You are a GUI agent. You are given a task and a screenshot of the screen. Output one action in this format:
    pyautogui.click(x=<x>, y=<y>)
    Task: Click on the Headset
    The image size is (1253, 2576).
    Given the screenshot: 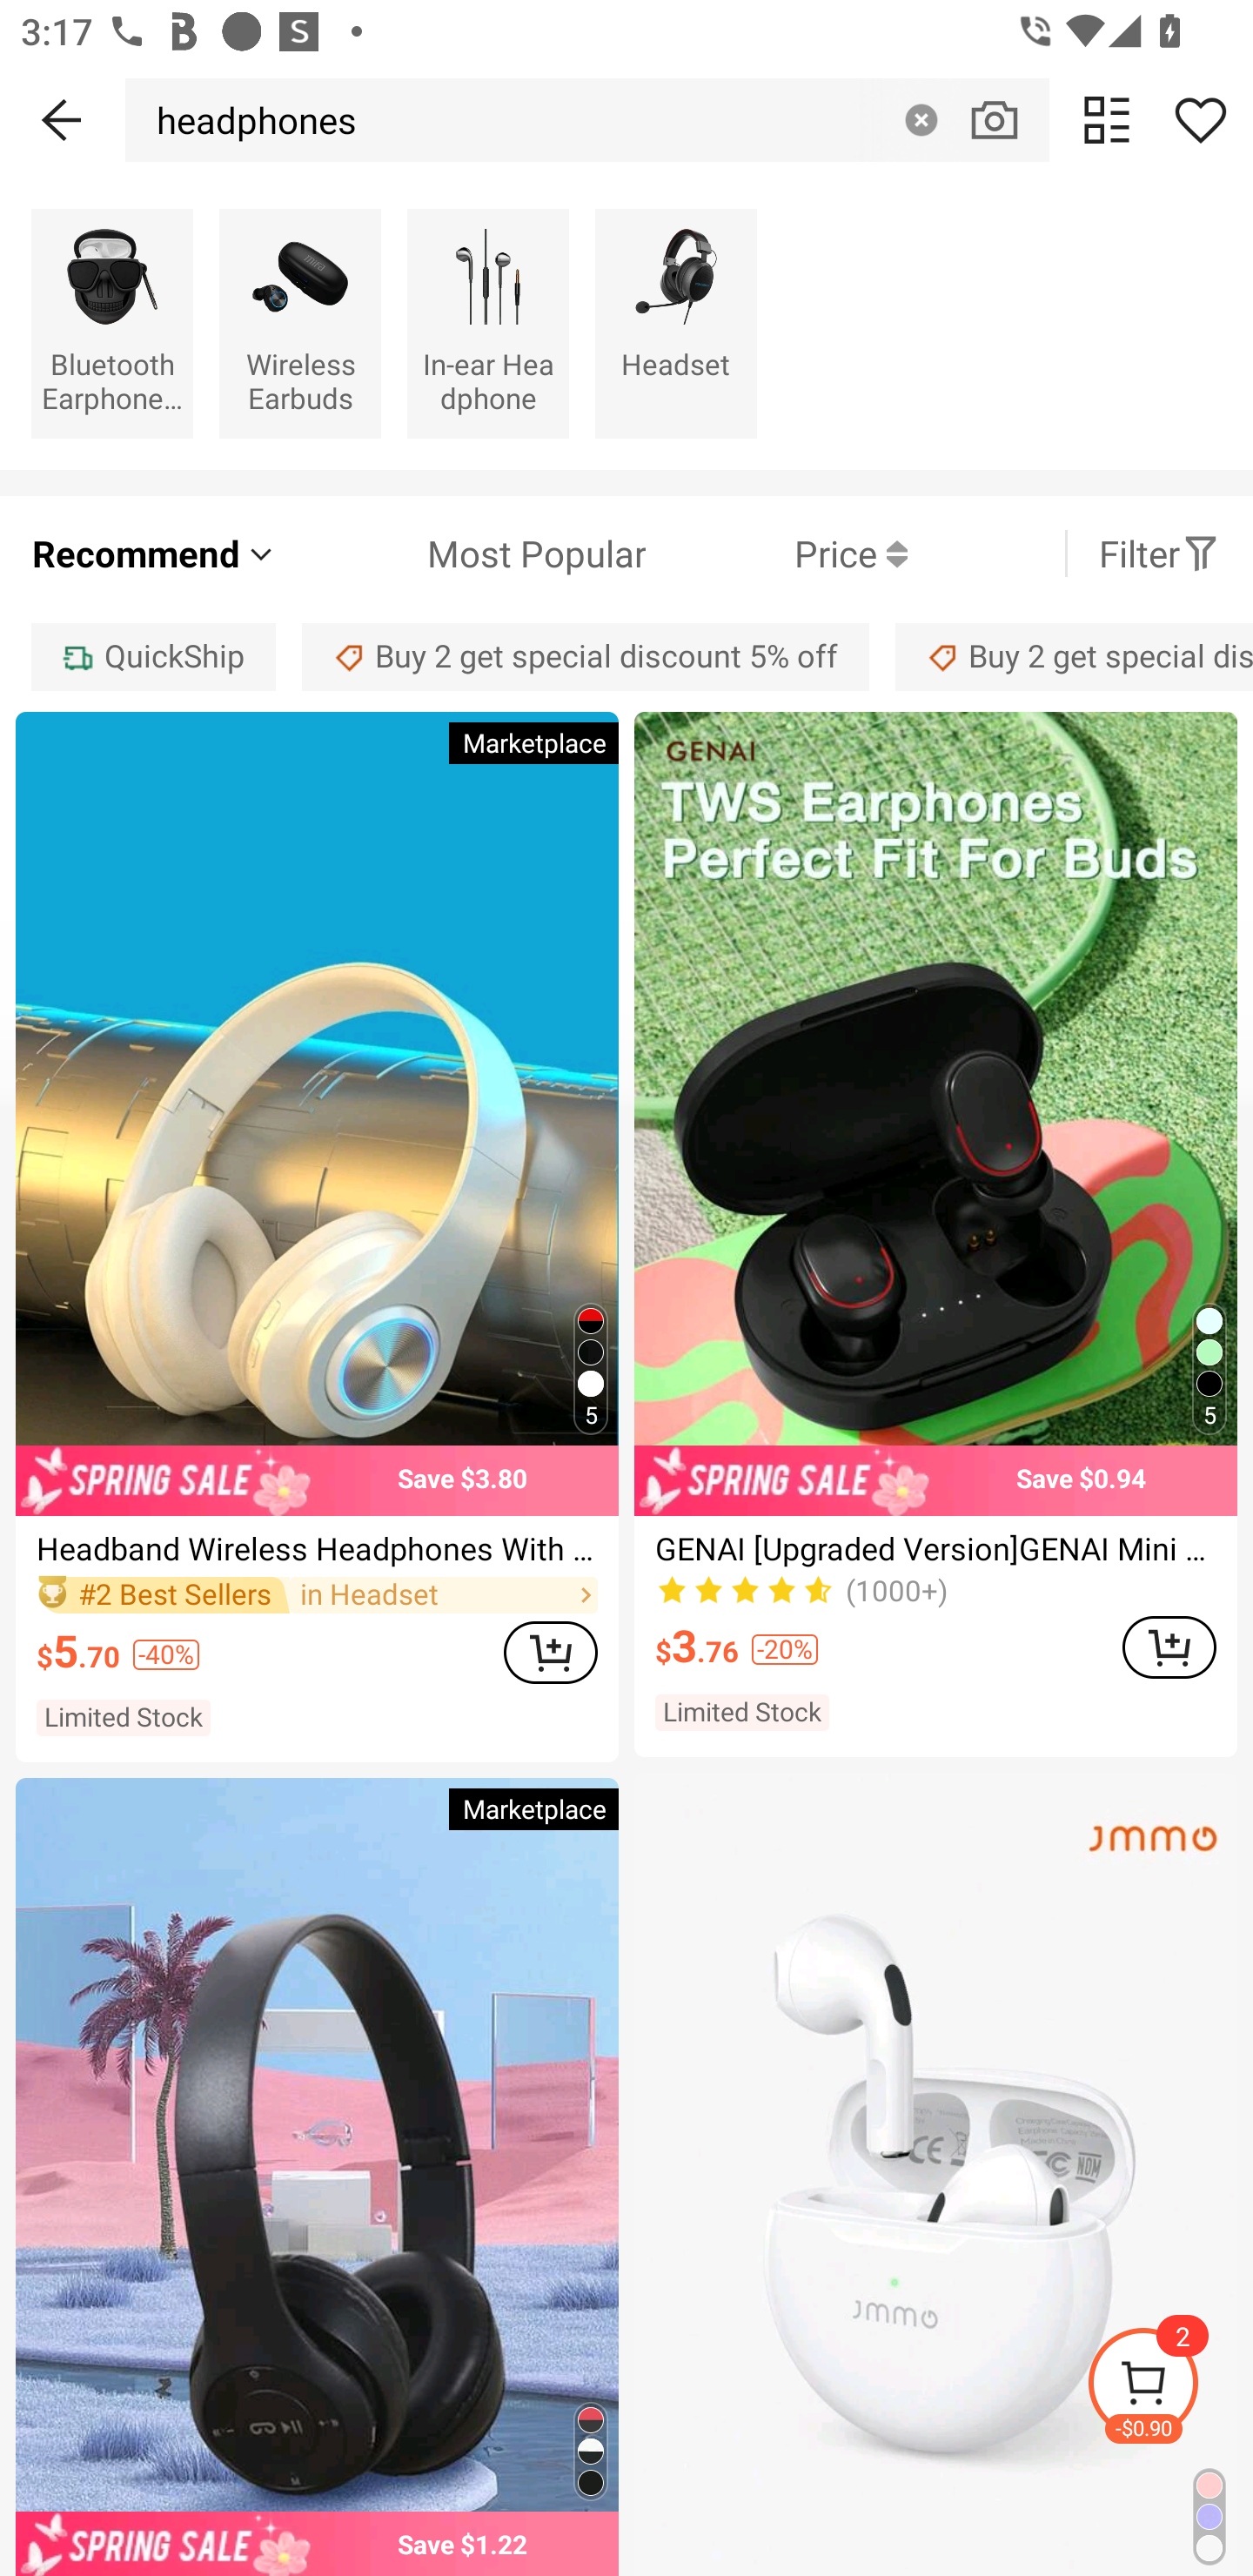 What is the action you would take?
    pyautogui.click(x=675, y=323)
    